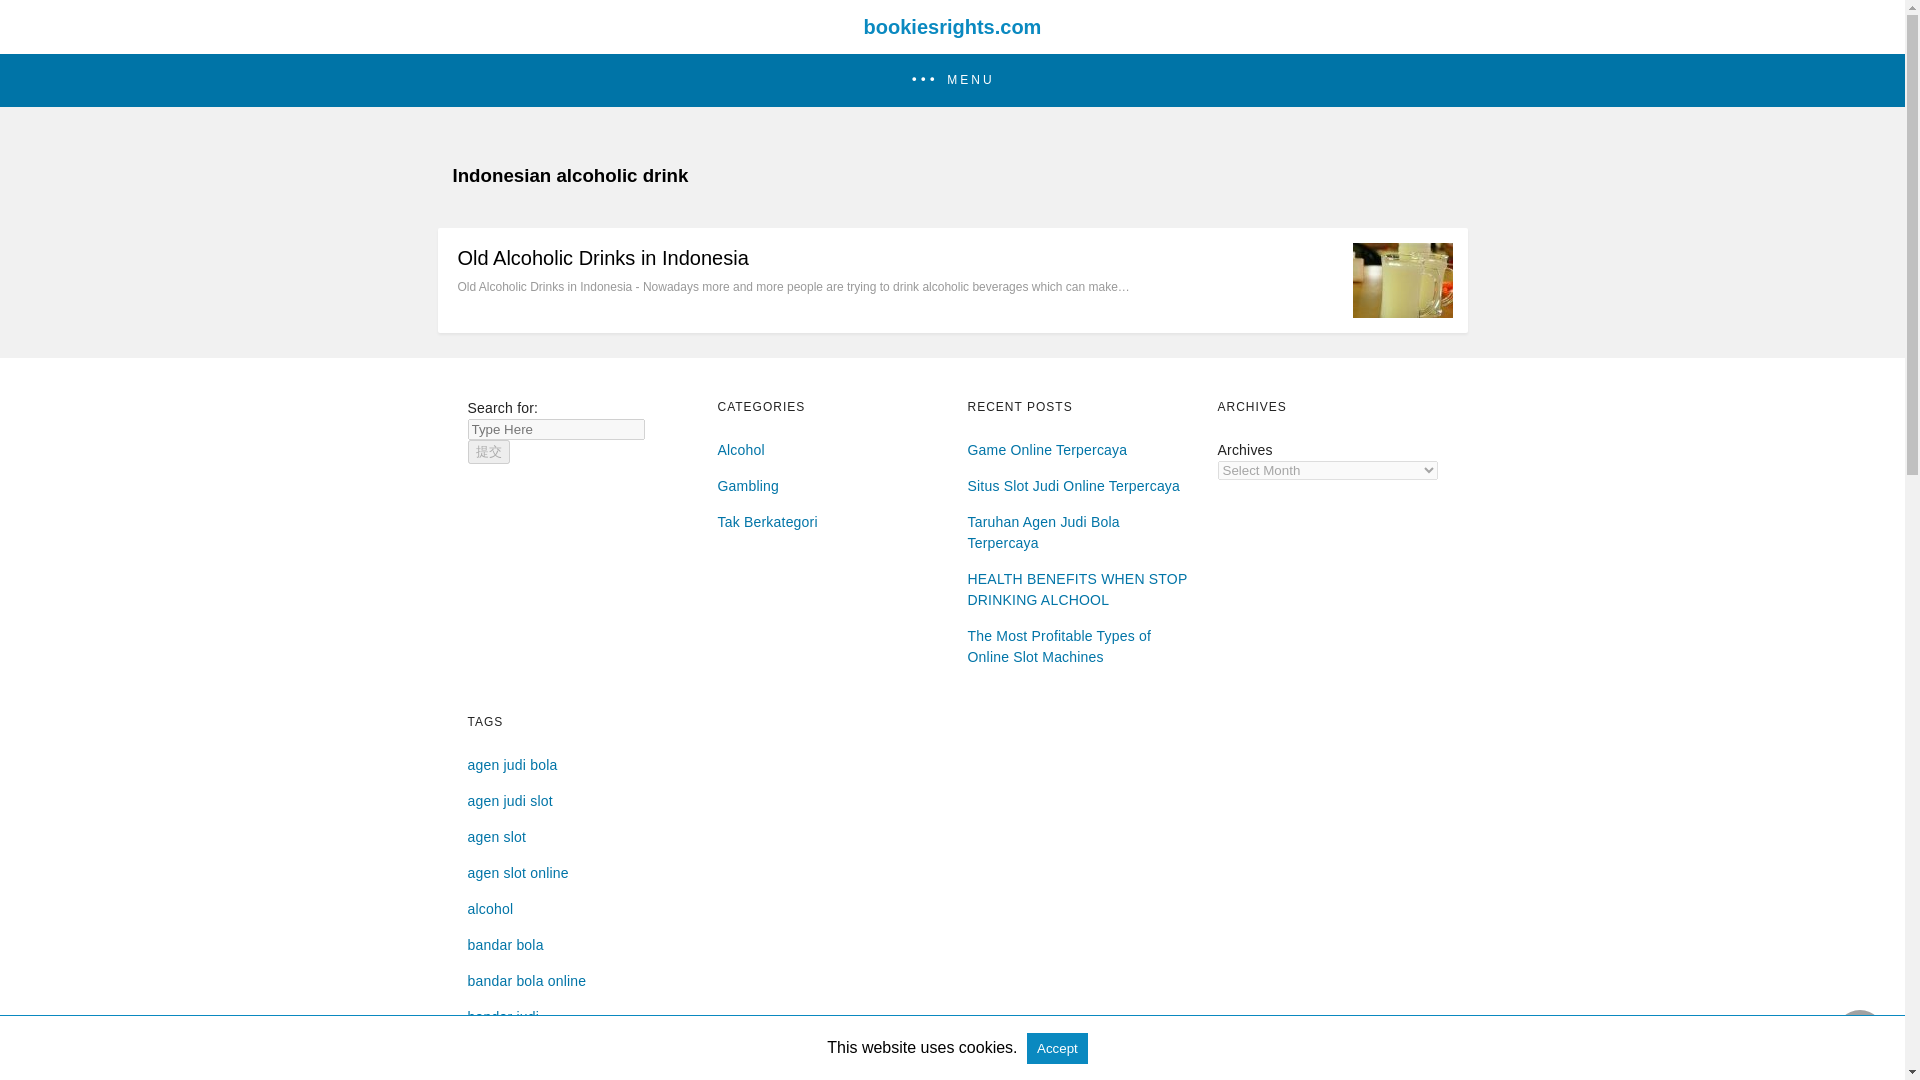 The image size is (1920, 1080). I want to click on bandar judi bola, so click(519, 1052).